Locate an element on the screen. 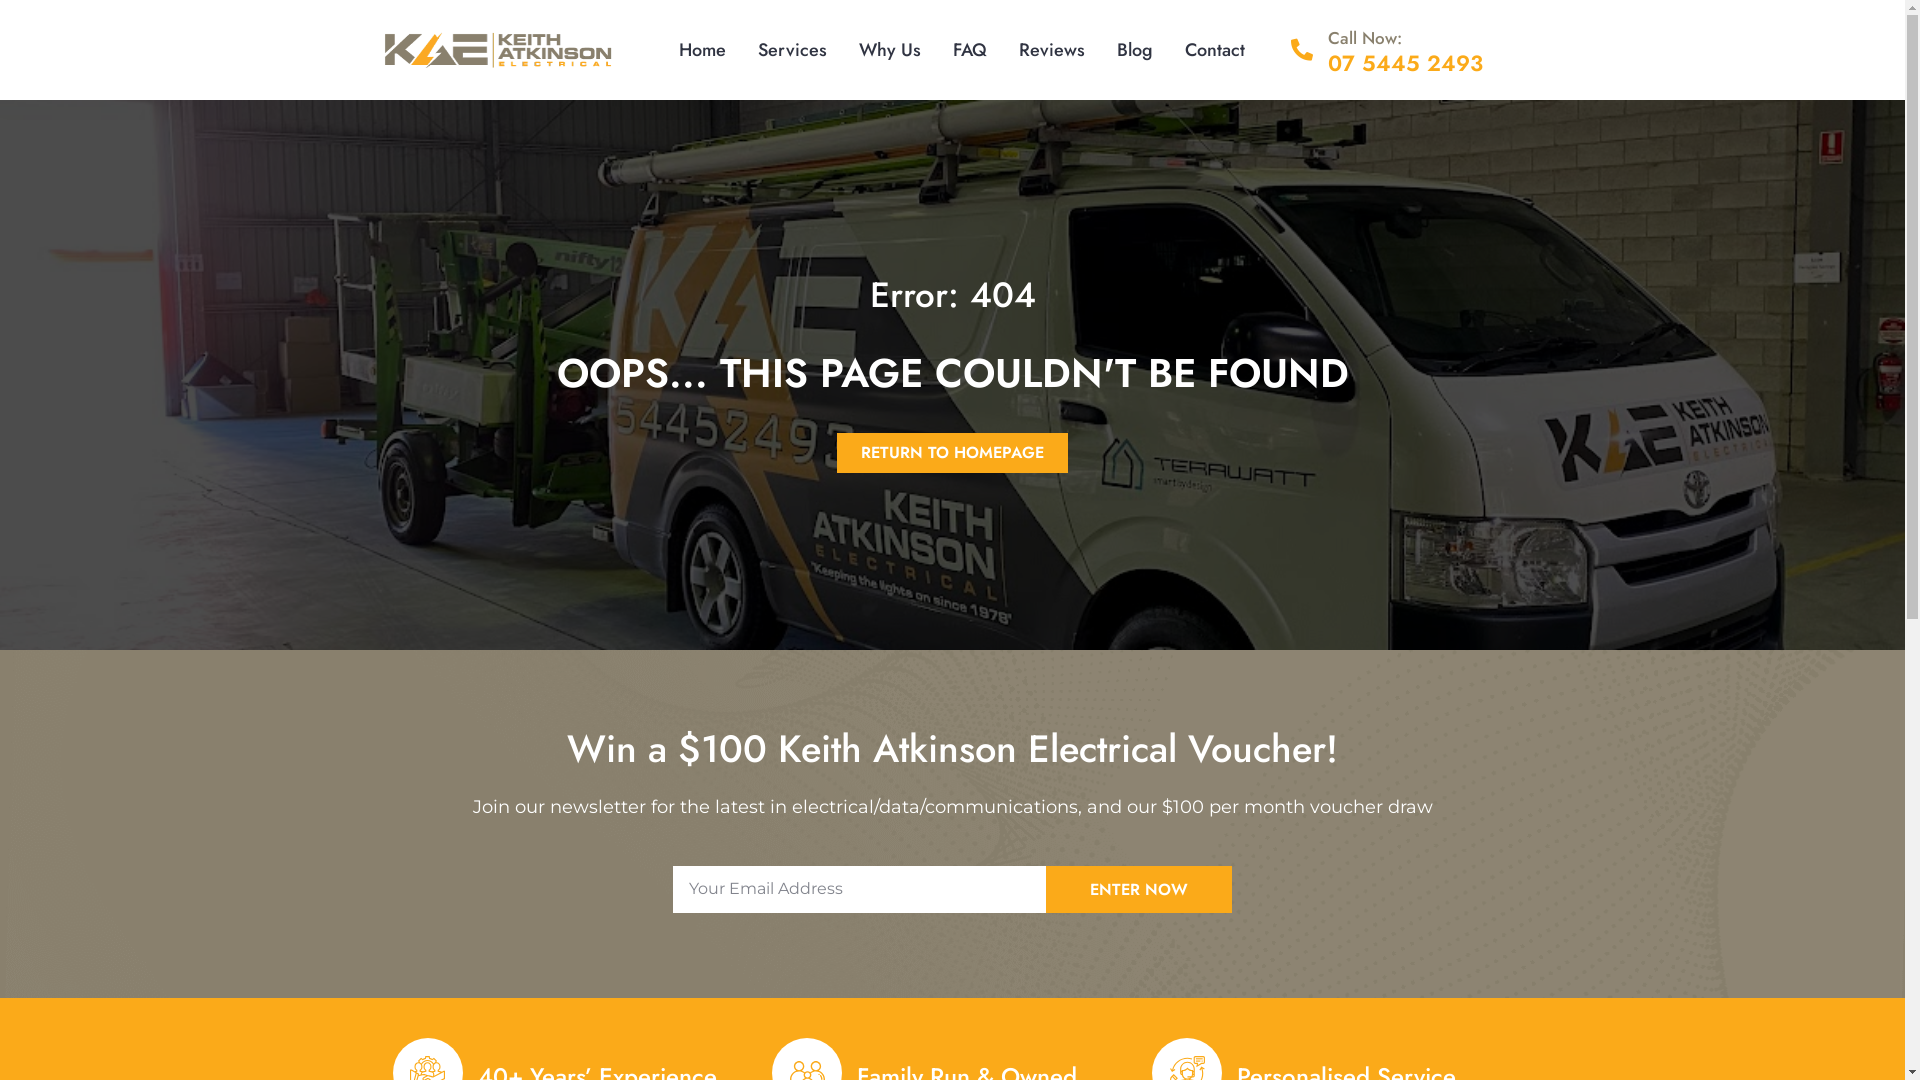  FAQ is located at coordinates (970, 50).